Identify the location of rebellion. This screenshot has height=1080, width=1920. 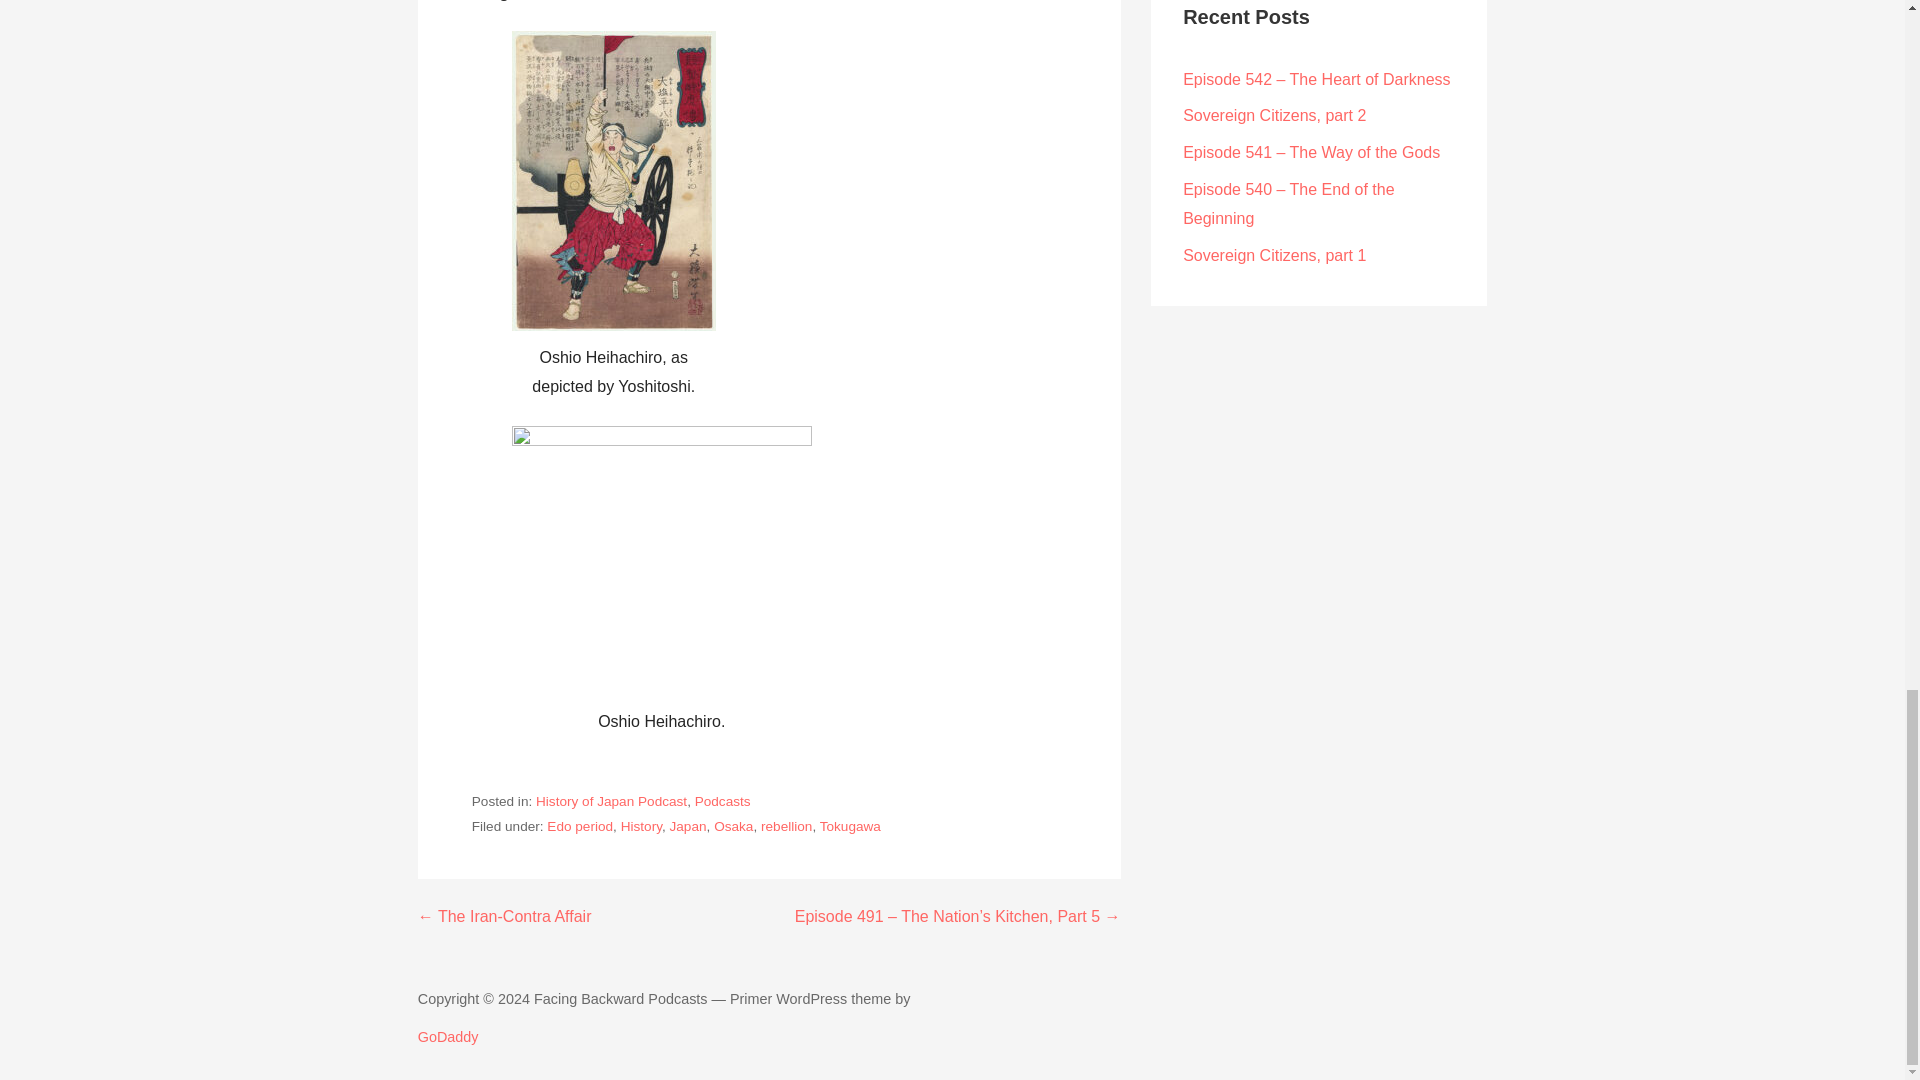
(786, 826).